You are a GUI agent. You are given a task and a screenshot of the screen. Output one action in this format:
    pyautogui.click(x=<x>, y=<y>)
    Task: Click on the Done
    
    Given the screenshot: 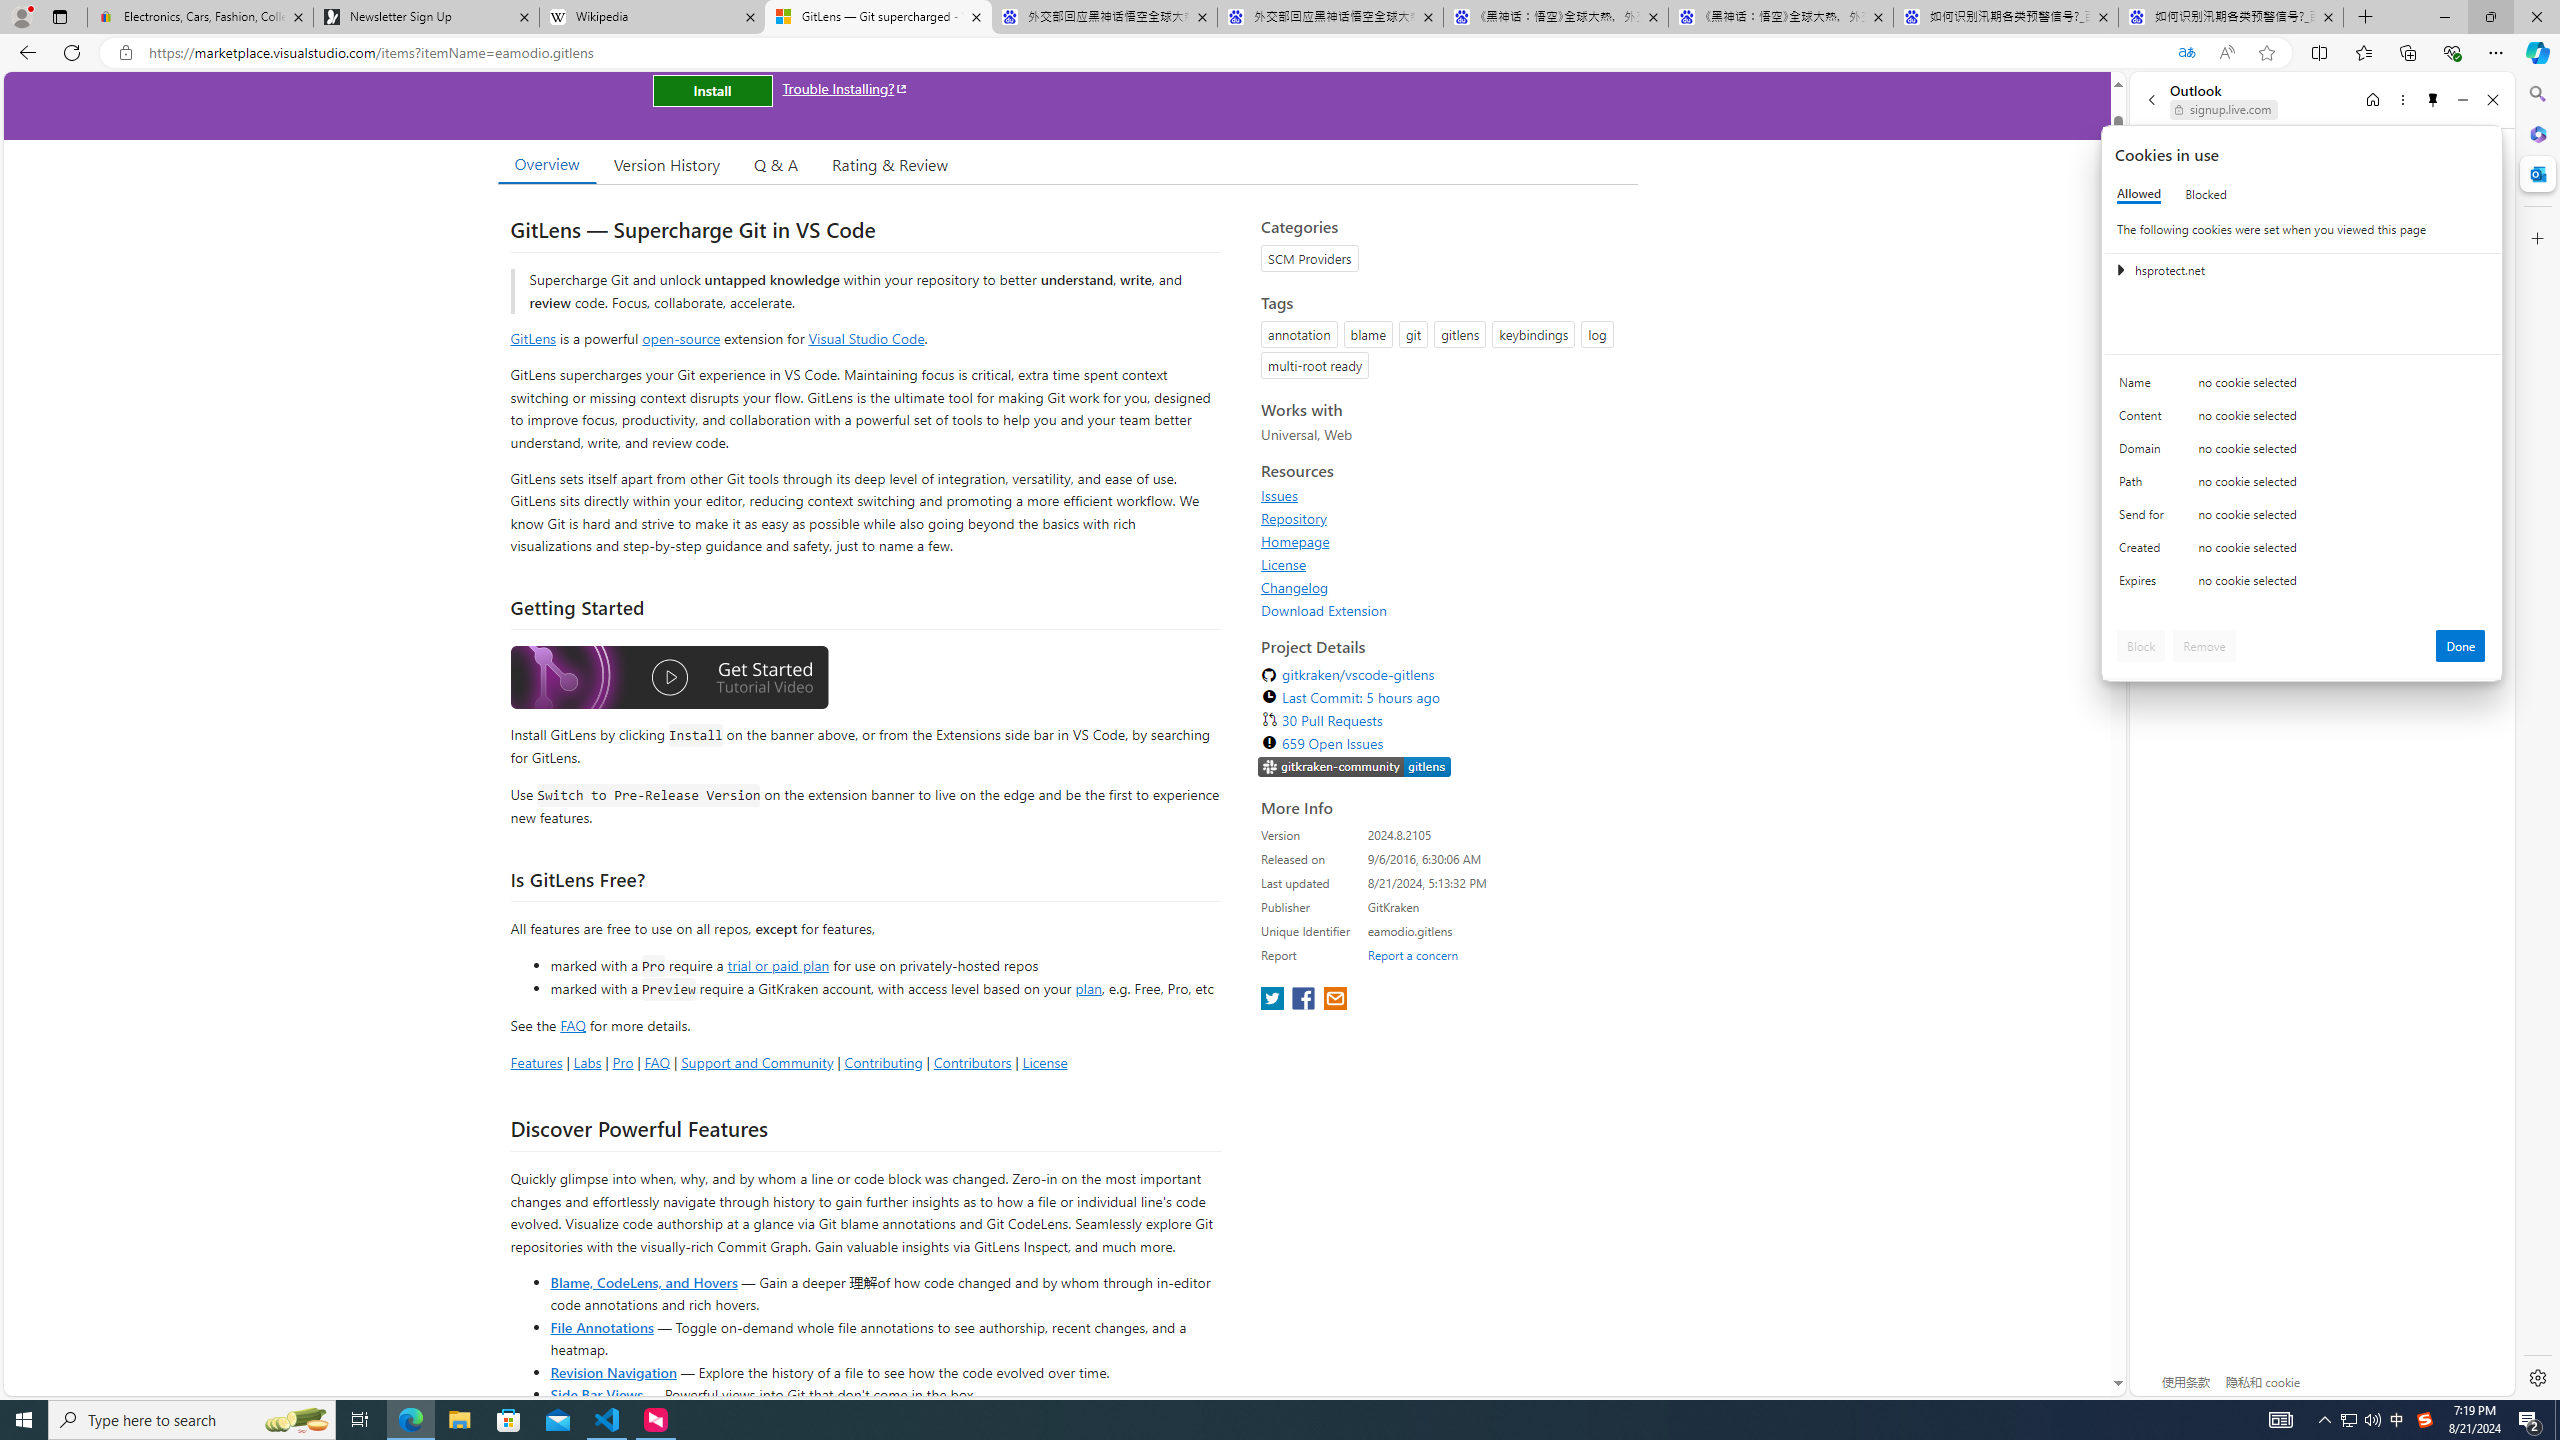 What is the action you would take?
    pyautogui.click(x=2461, y=646)
    